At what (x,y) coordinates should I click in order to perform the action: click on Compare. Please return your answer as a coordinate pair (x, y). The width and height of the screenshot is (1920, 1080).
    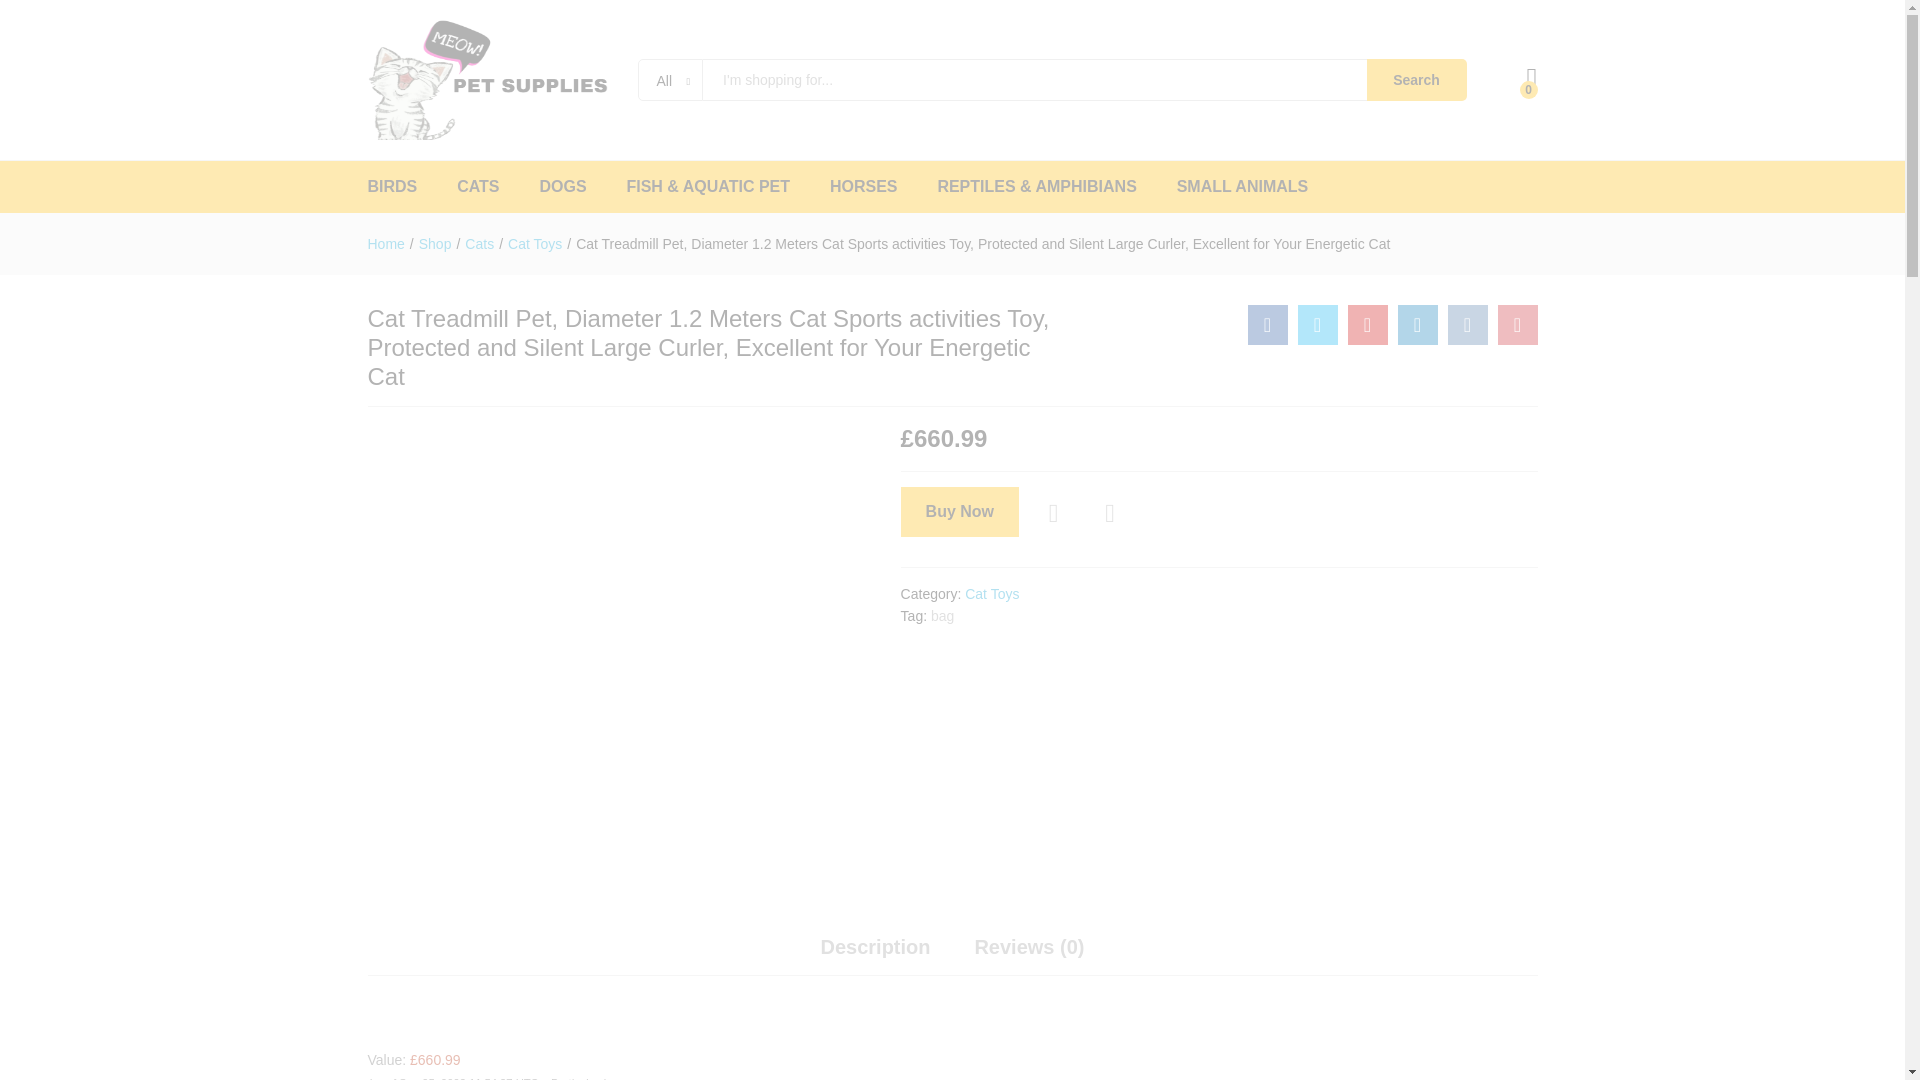
    Looking at the image, I should click on (1110, 514).